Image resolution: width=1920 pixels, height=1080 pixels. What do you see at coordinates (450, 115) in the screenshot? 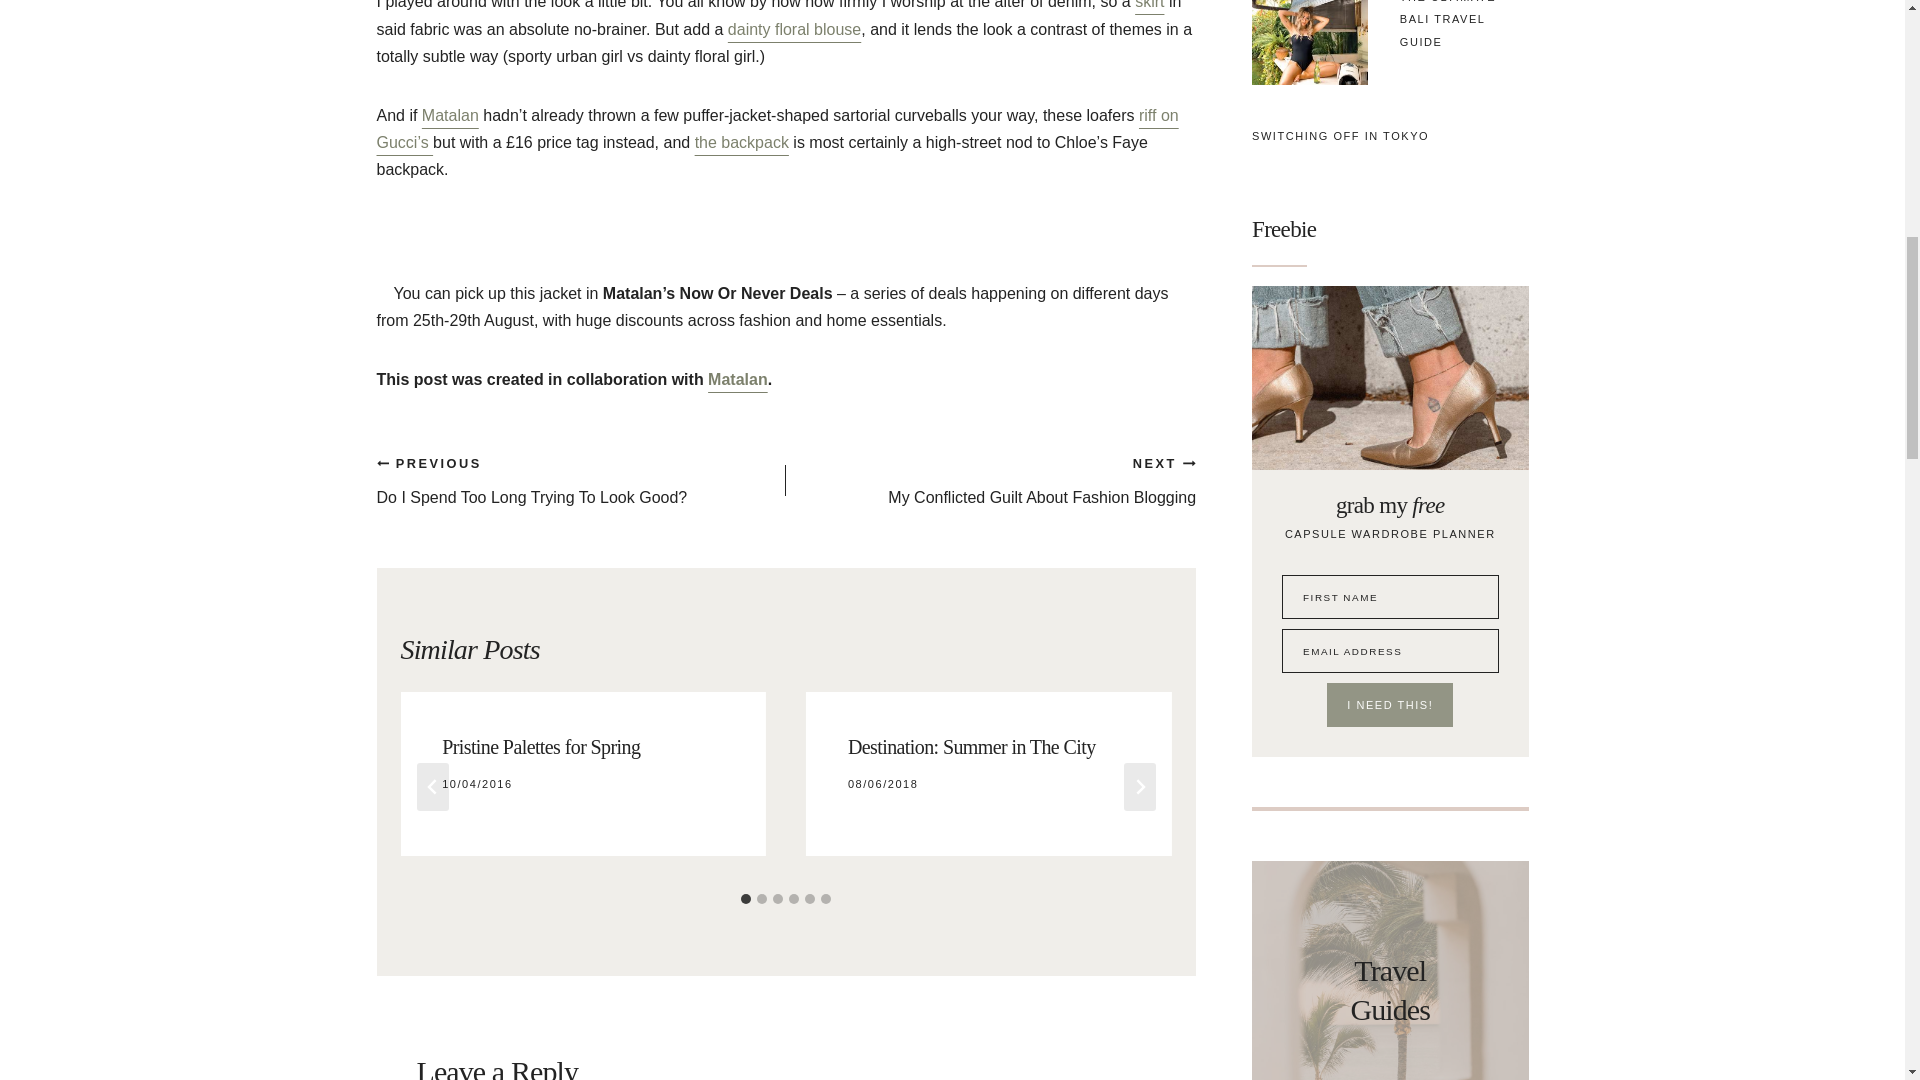
I see `dainty floral blouse` at bounding box center [450, 115].